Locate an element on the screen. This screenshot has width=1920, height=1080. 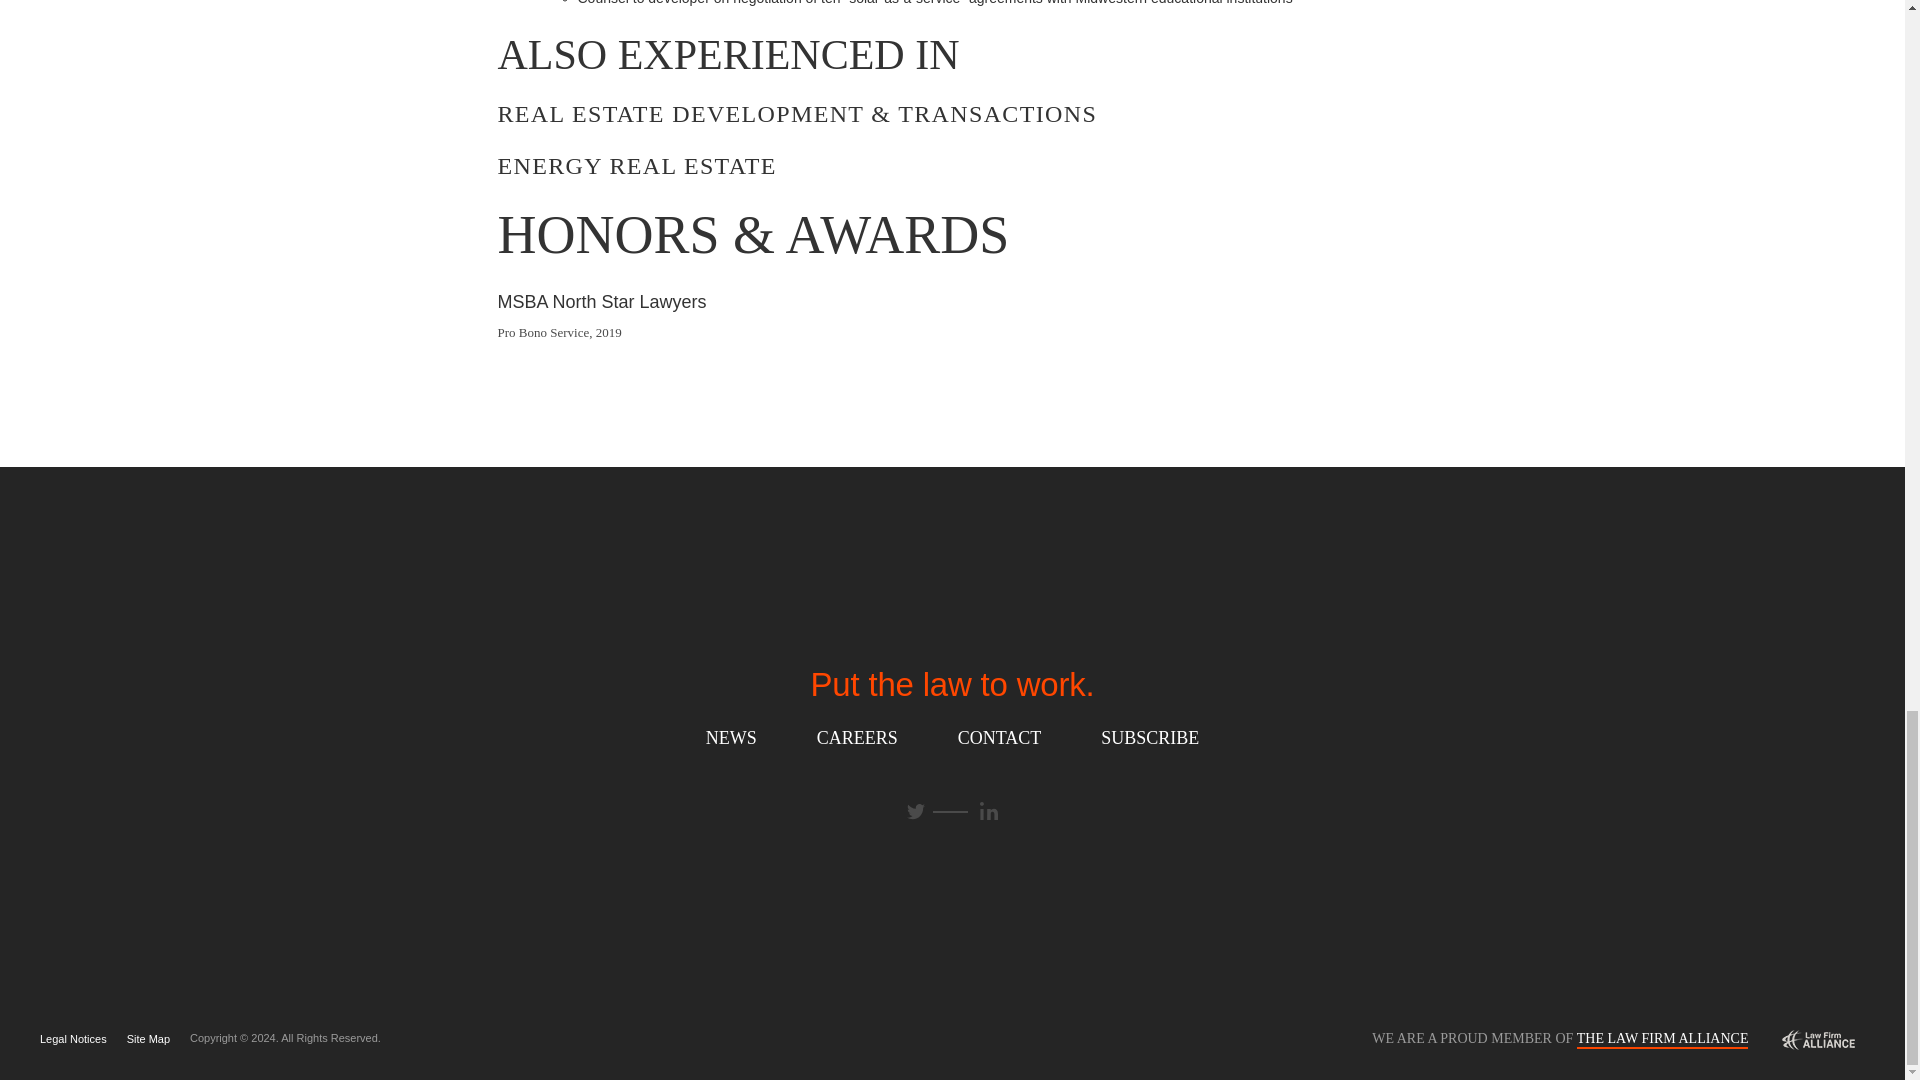
Linked In is located at coordinates (988, 810).